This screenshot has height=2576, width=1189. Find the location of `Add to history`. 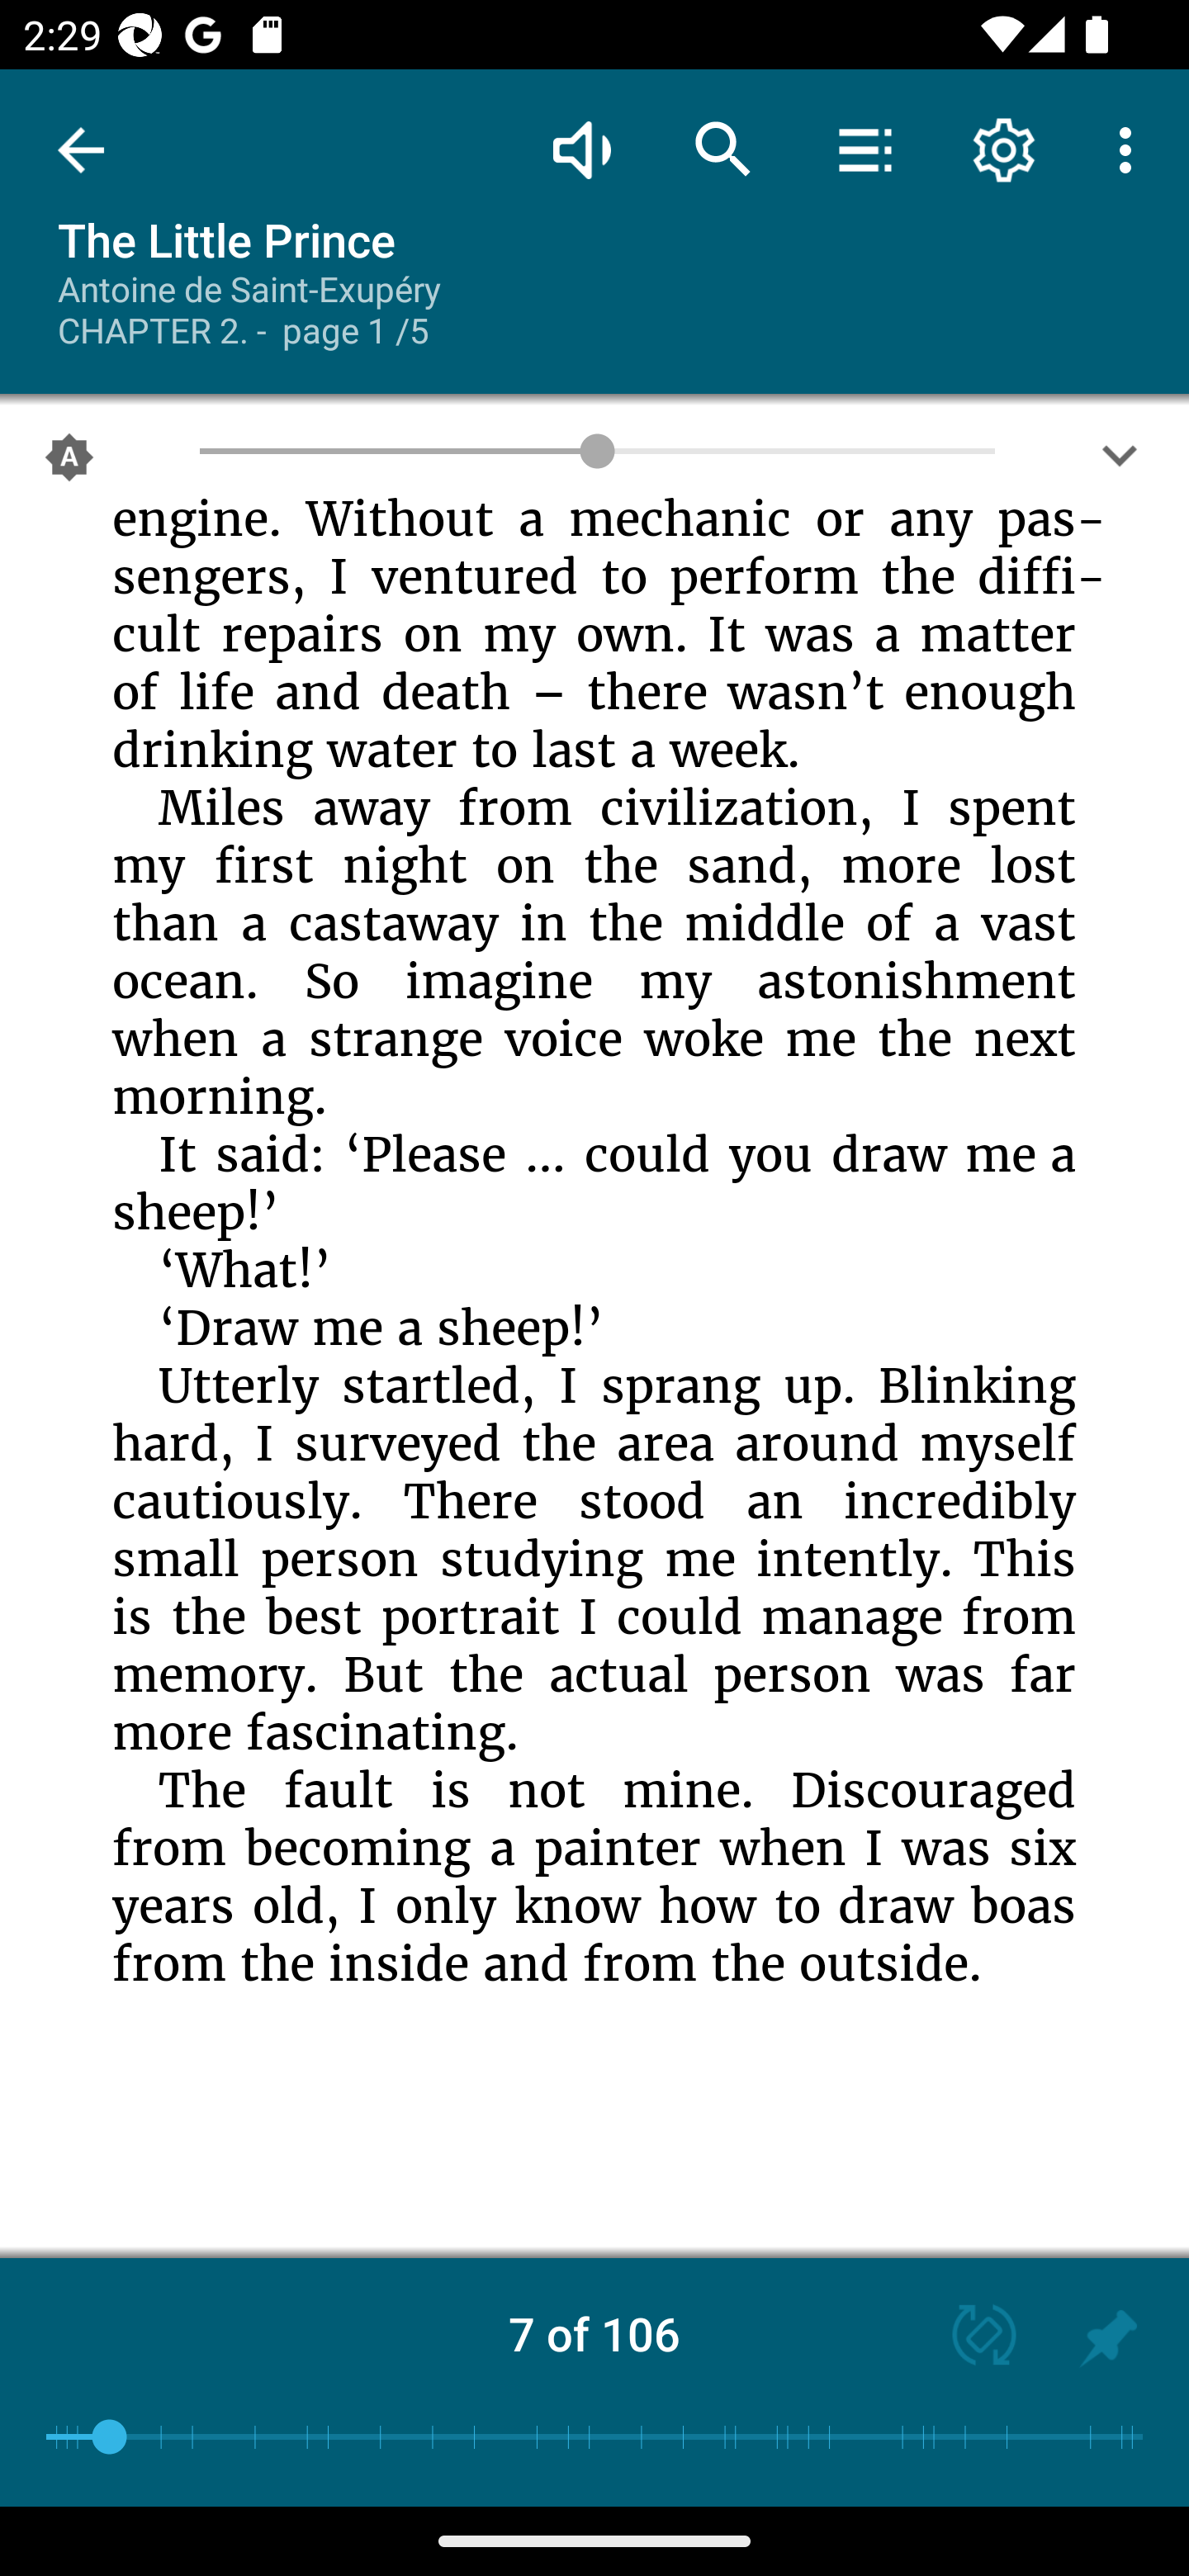

Add to history is located at coordinates (1108, 2338).